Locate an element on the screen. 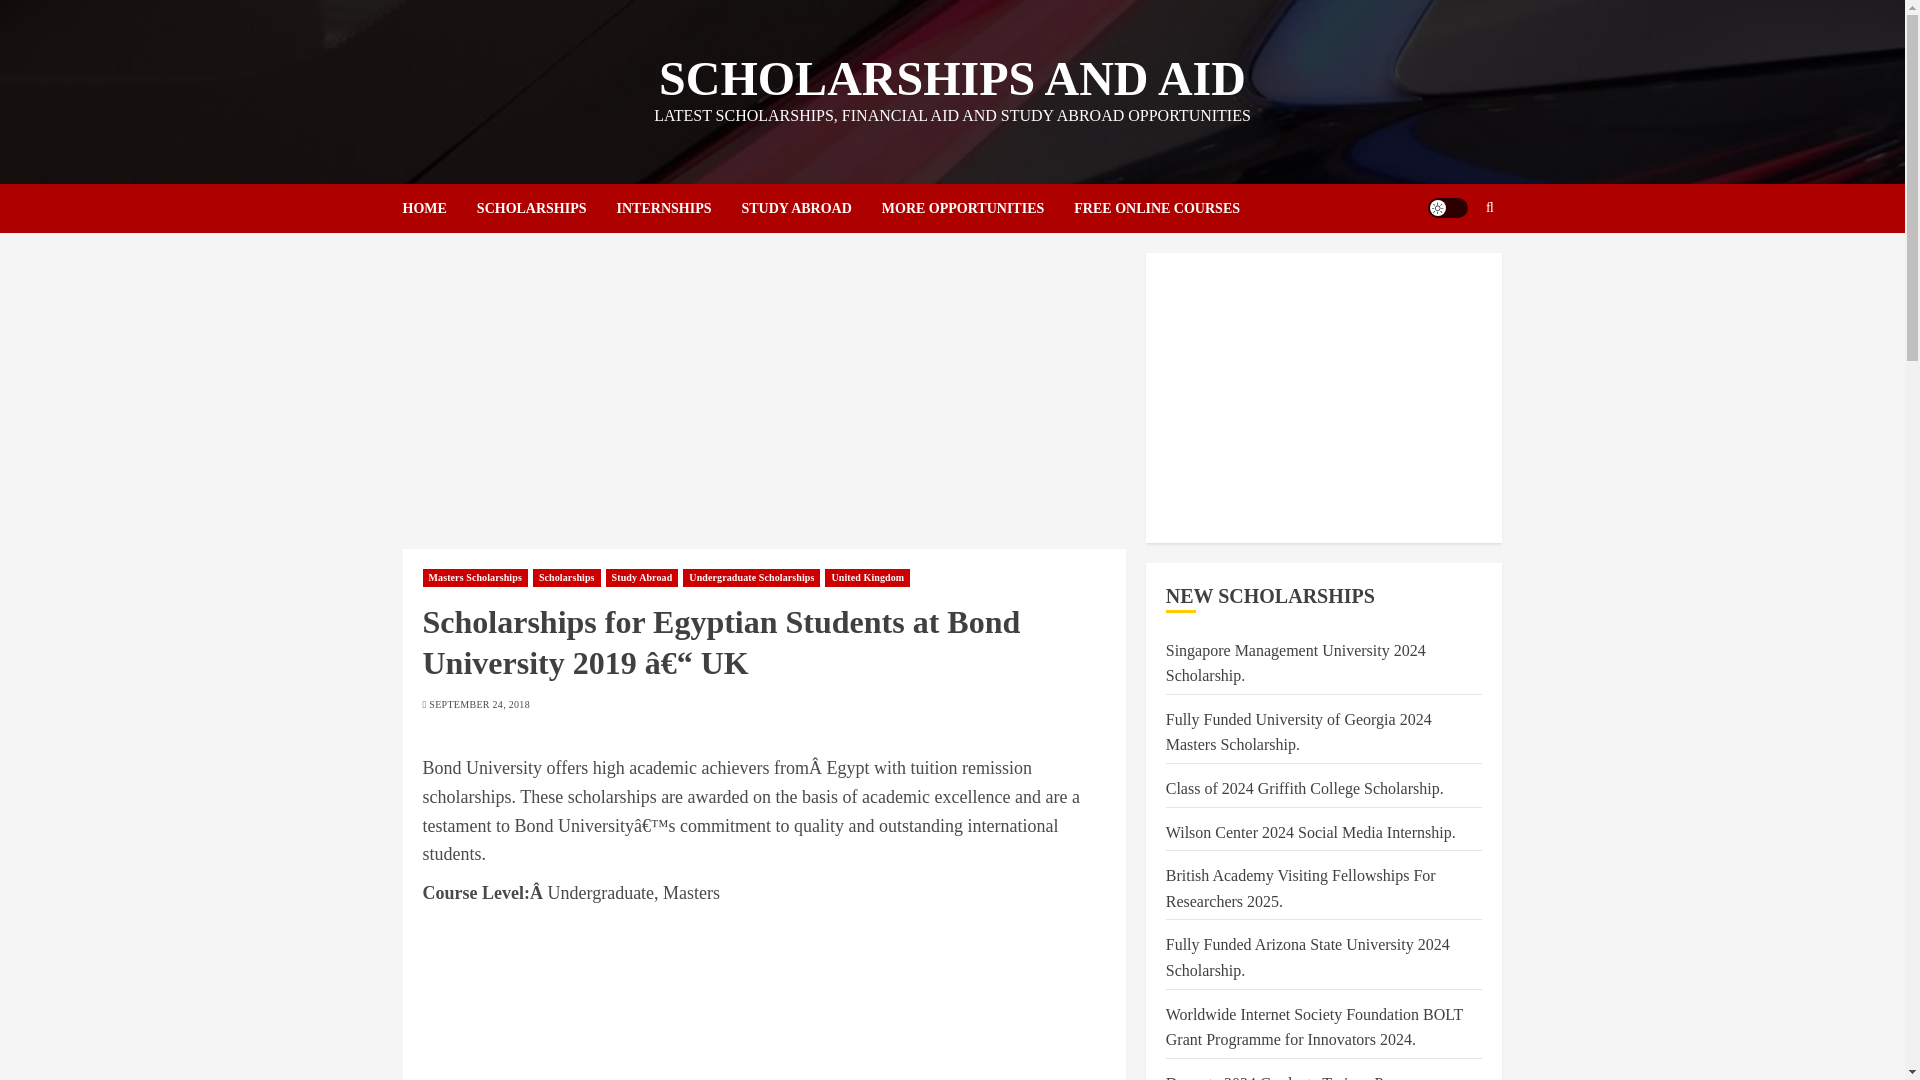 This screenshot has height=1080, width=1920. SEPTEMBER 24, 2018 is located at coordinates (478, 704).